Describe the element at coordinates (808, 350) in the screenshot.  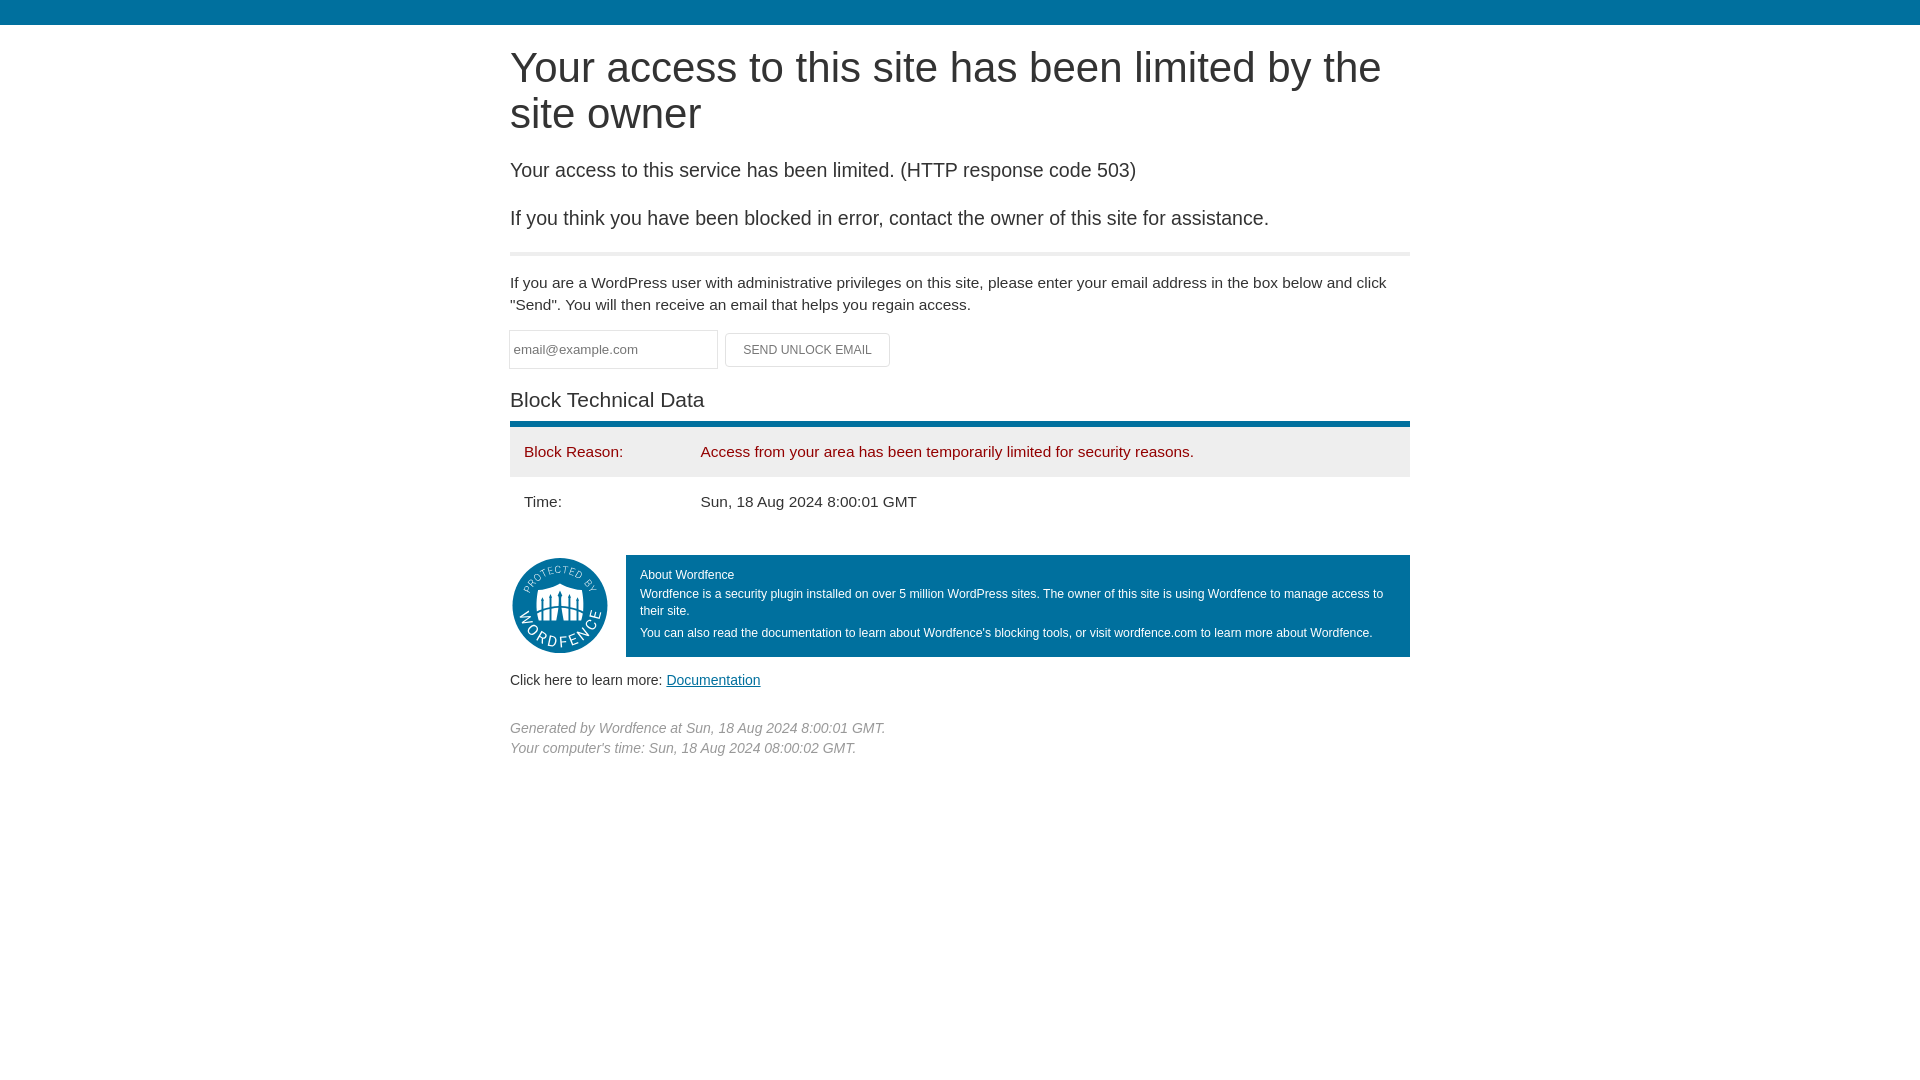
I see `Send Unlock Email` at that location.